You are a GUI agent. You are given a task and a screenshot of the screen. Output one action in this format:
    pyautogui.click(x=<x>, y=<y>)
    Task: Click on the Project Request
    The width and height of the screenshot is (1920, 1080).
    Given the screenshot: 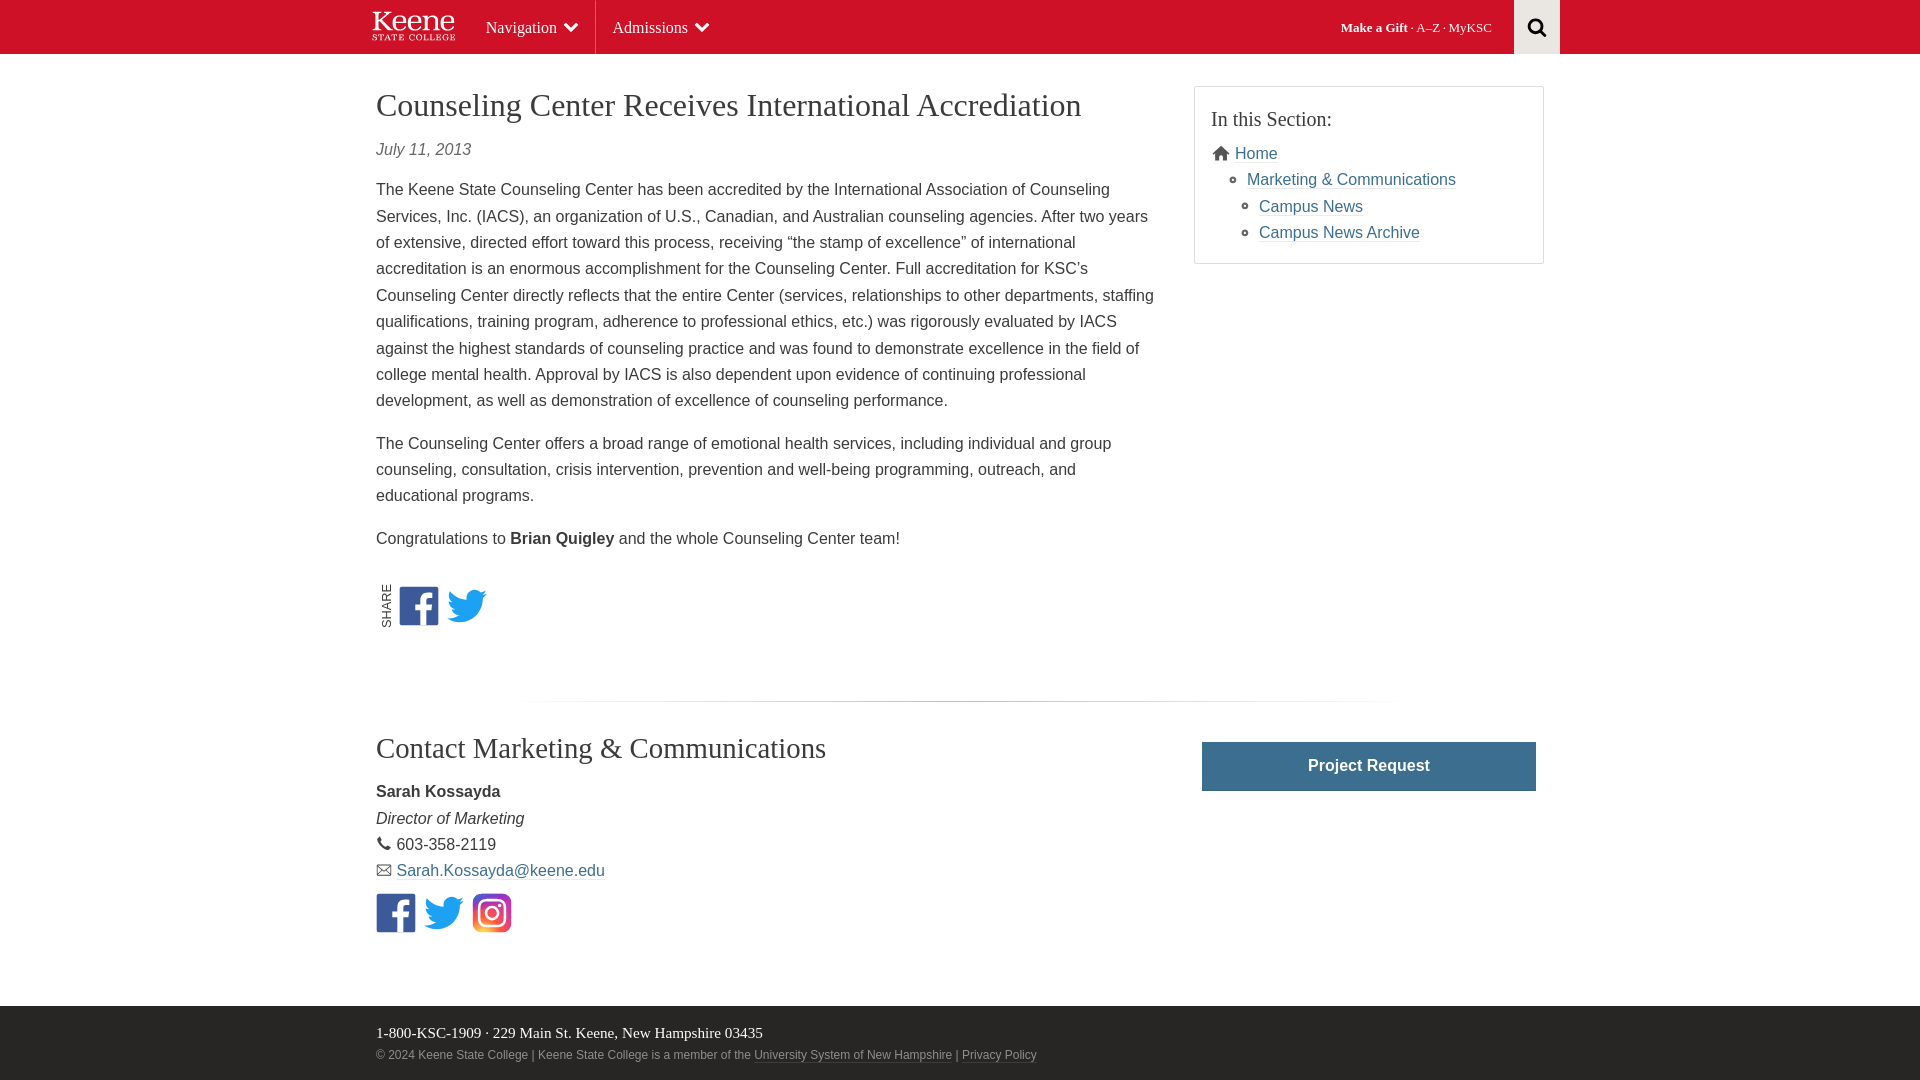 What is the action you would take?
    pyautogui.click(x=1368, y=766)
    